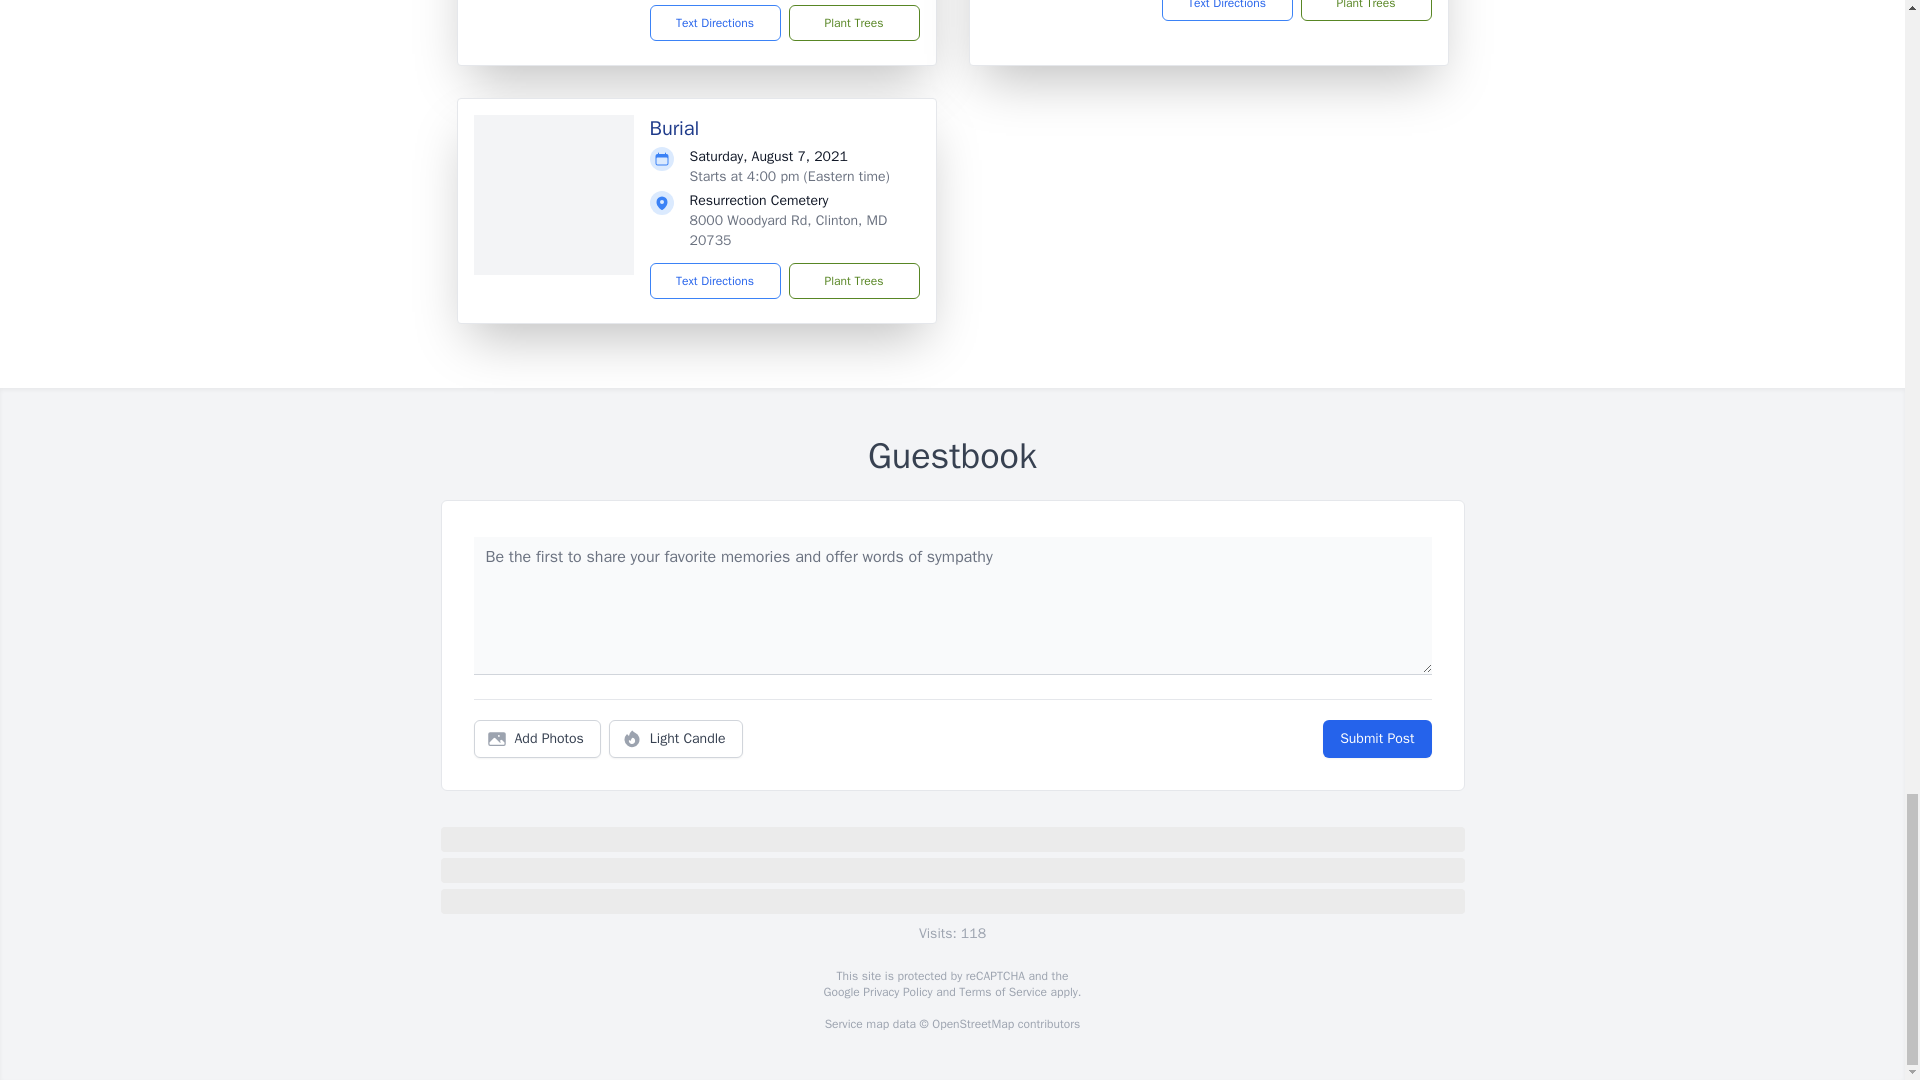 Image resolution: width=1920 pixels, height=1080 pixels. Describe the element at coordinates (788, 230) in the screenshot. I see `8000 Woodyard Rd, Clinton, MD 20735` at that location.